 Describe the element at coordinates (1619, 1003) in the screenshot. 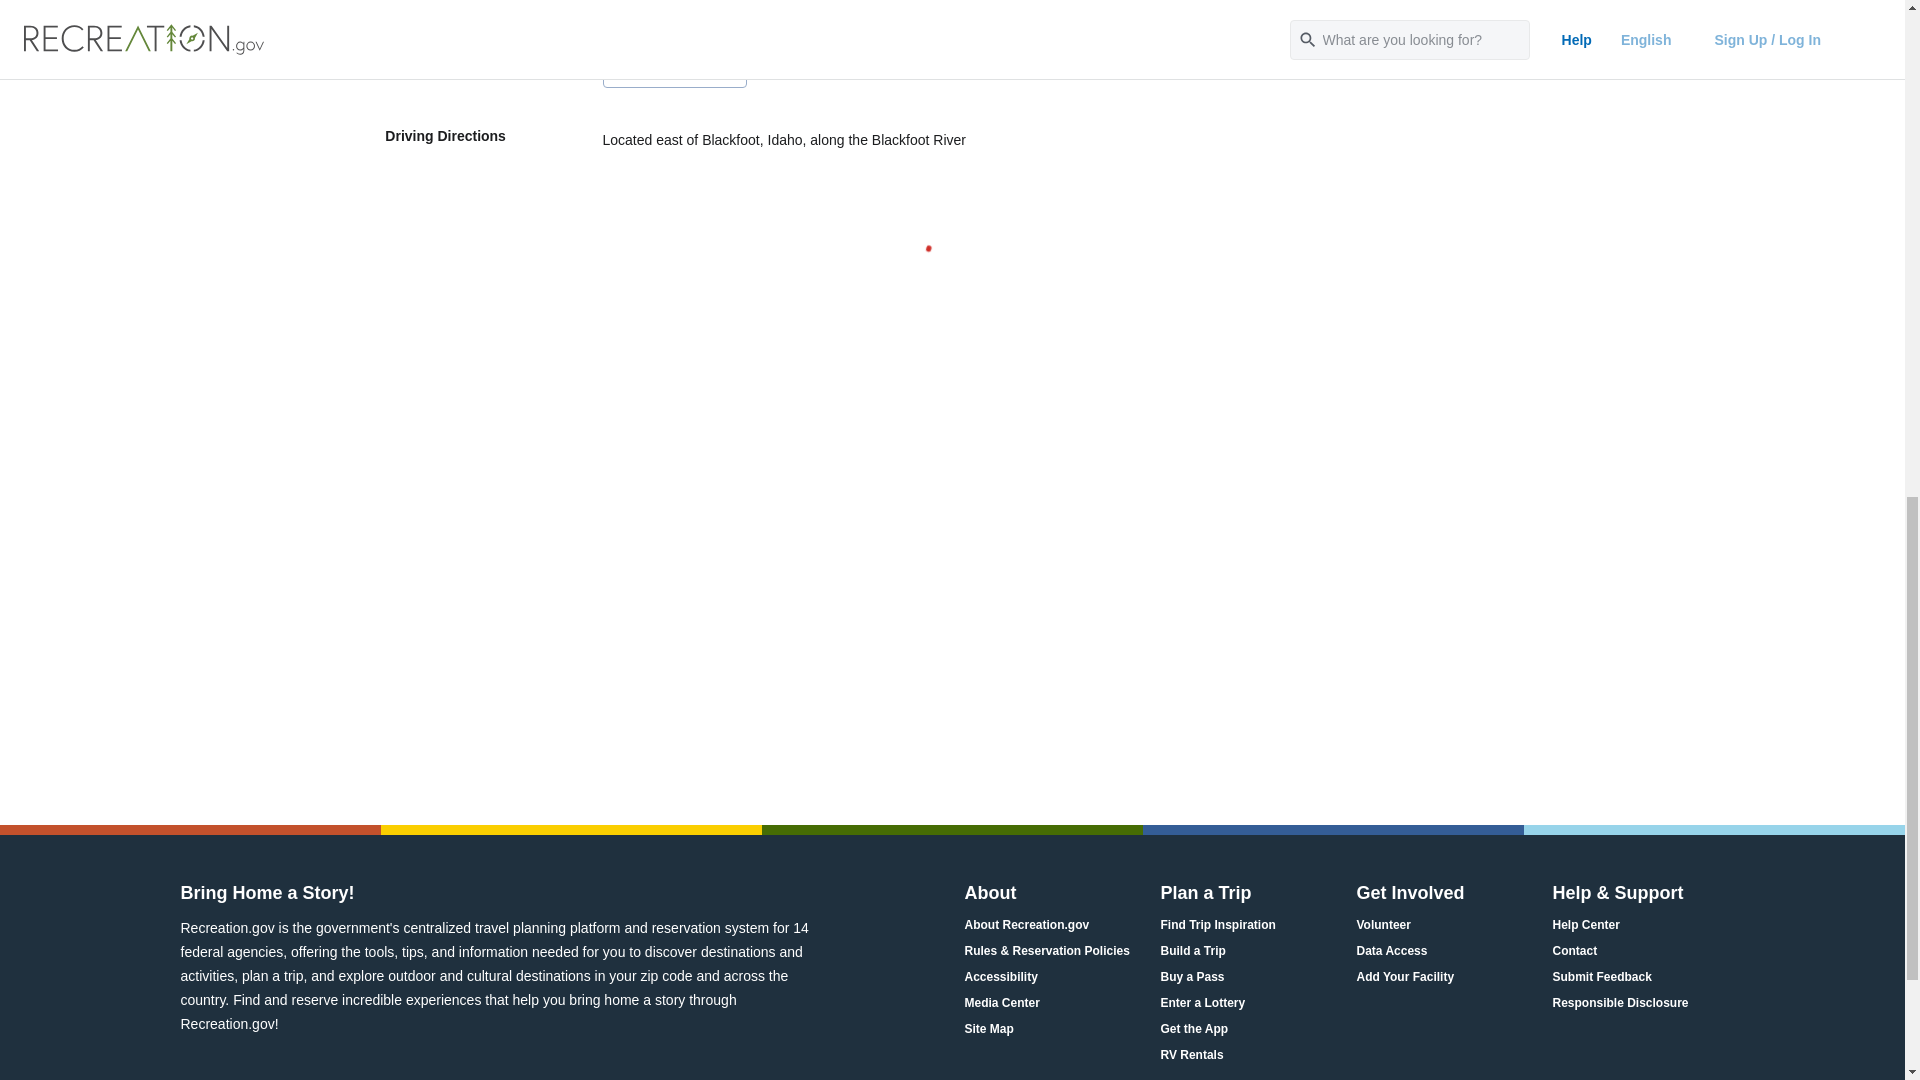

I see `Responsible Disclosure` at that location.